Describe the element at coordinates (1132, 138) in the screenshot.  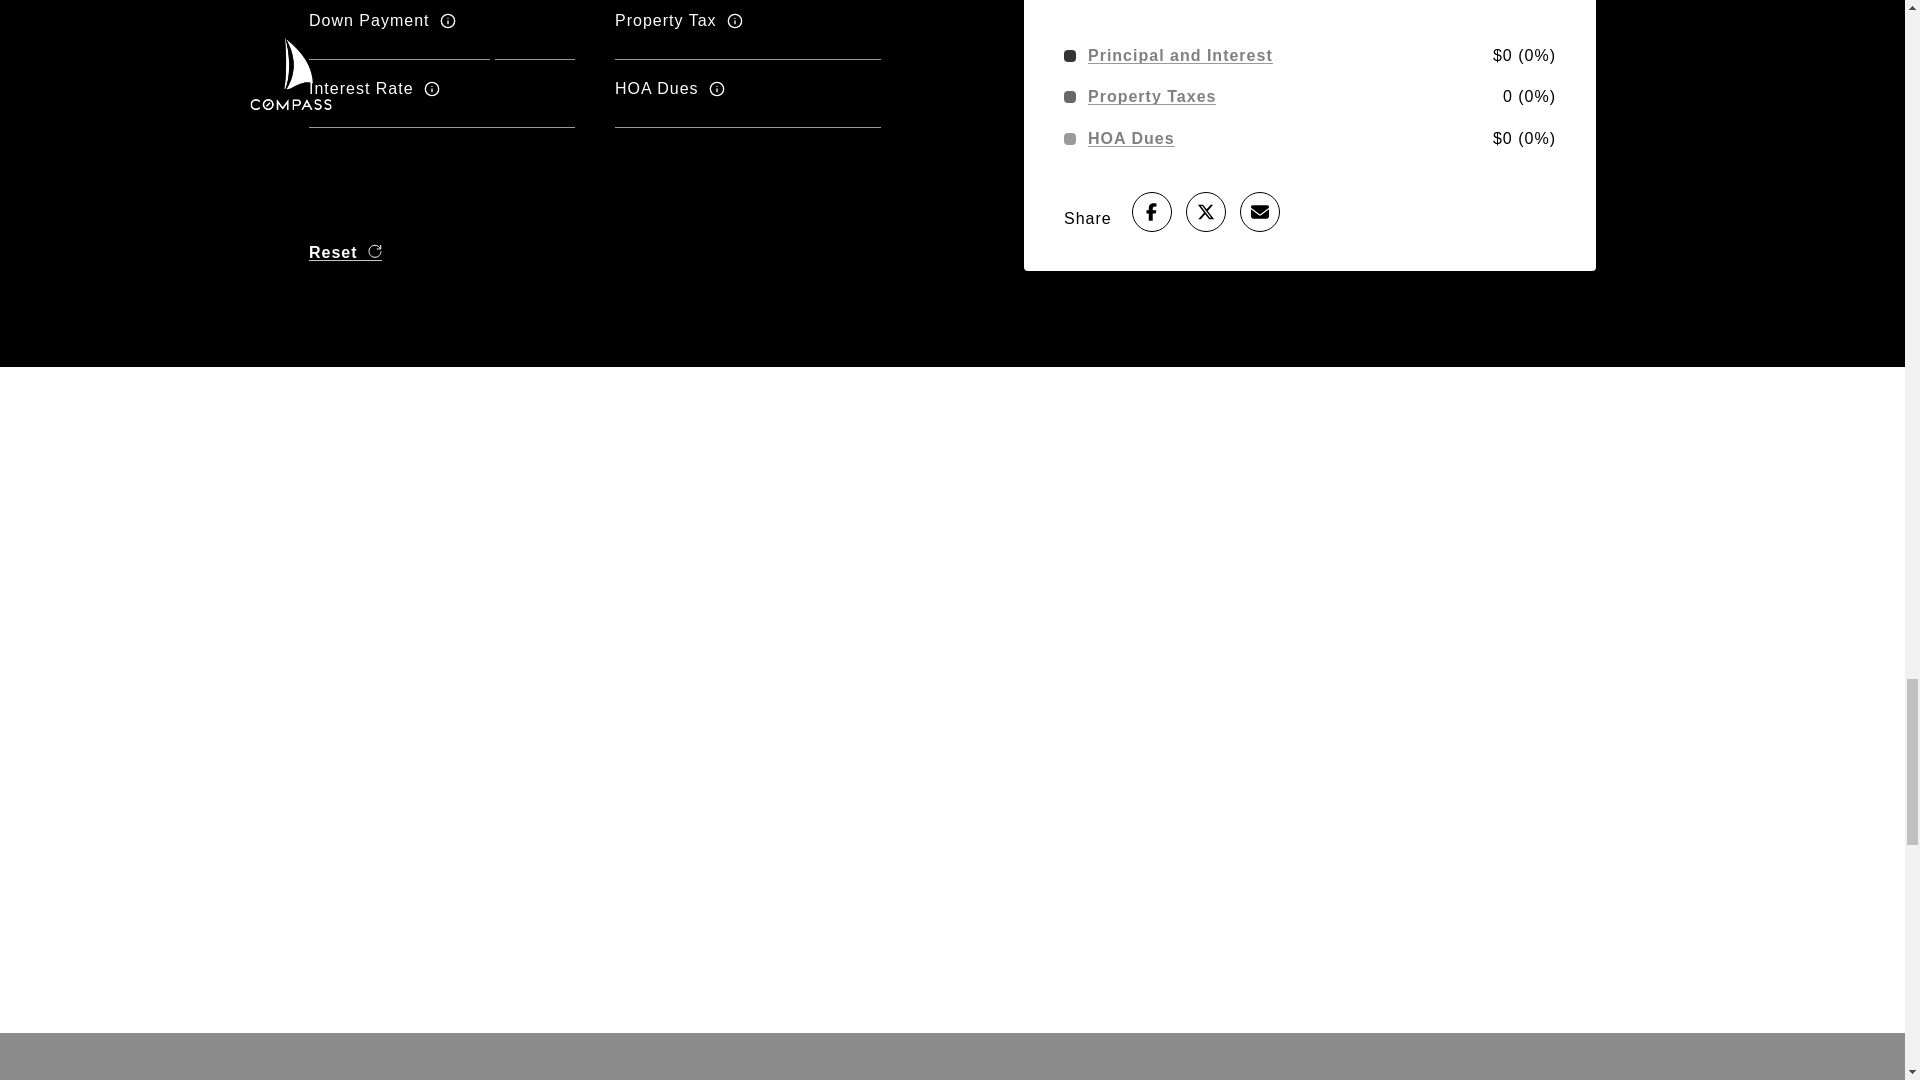
I see `HOA Dues` at that location.